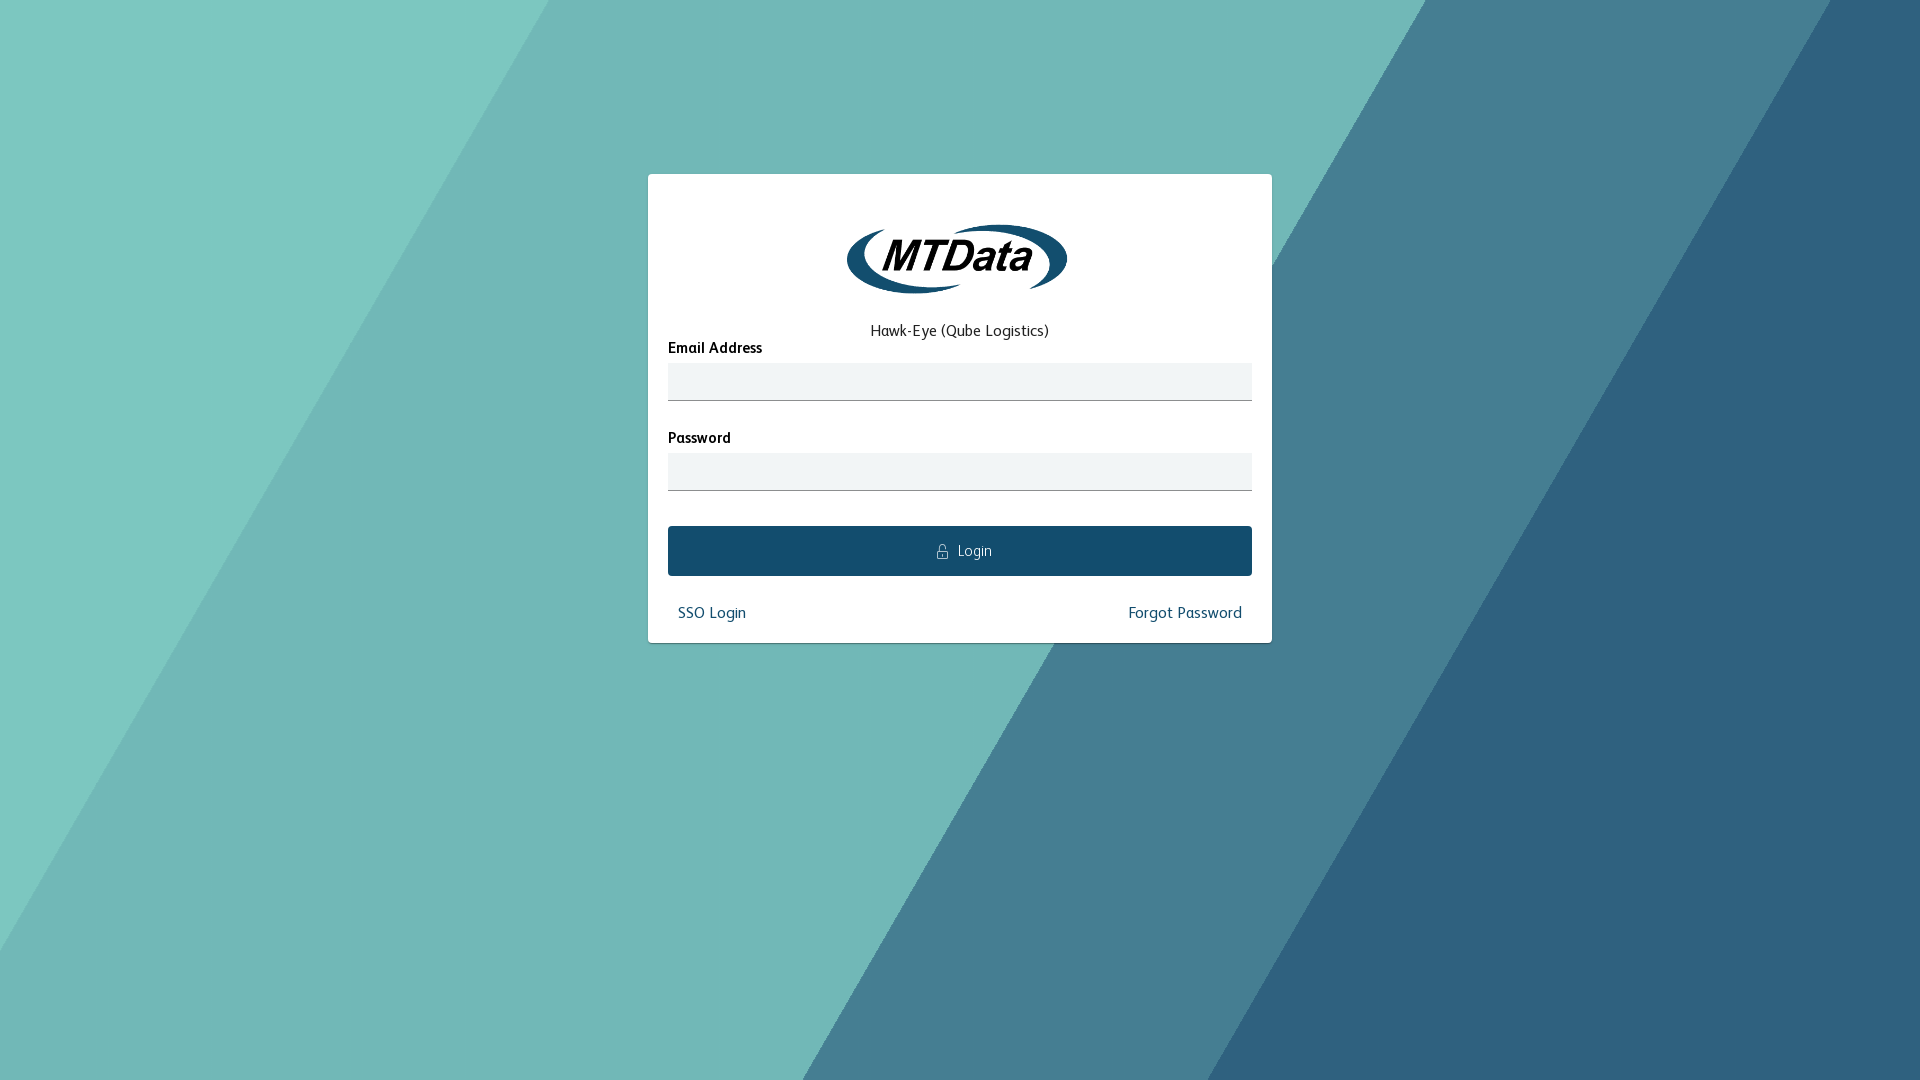 This screenshot has width=1920, height=1080. What do you see at coordinates (960, 551) in the screenshot?
I see `Login` at bounding box center [960, 551].